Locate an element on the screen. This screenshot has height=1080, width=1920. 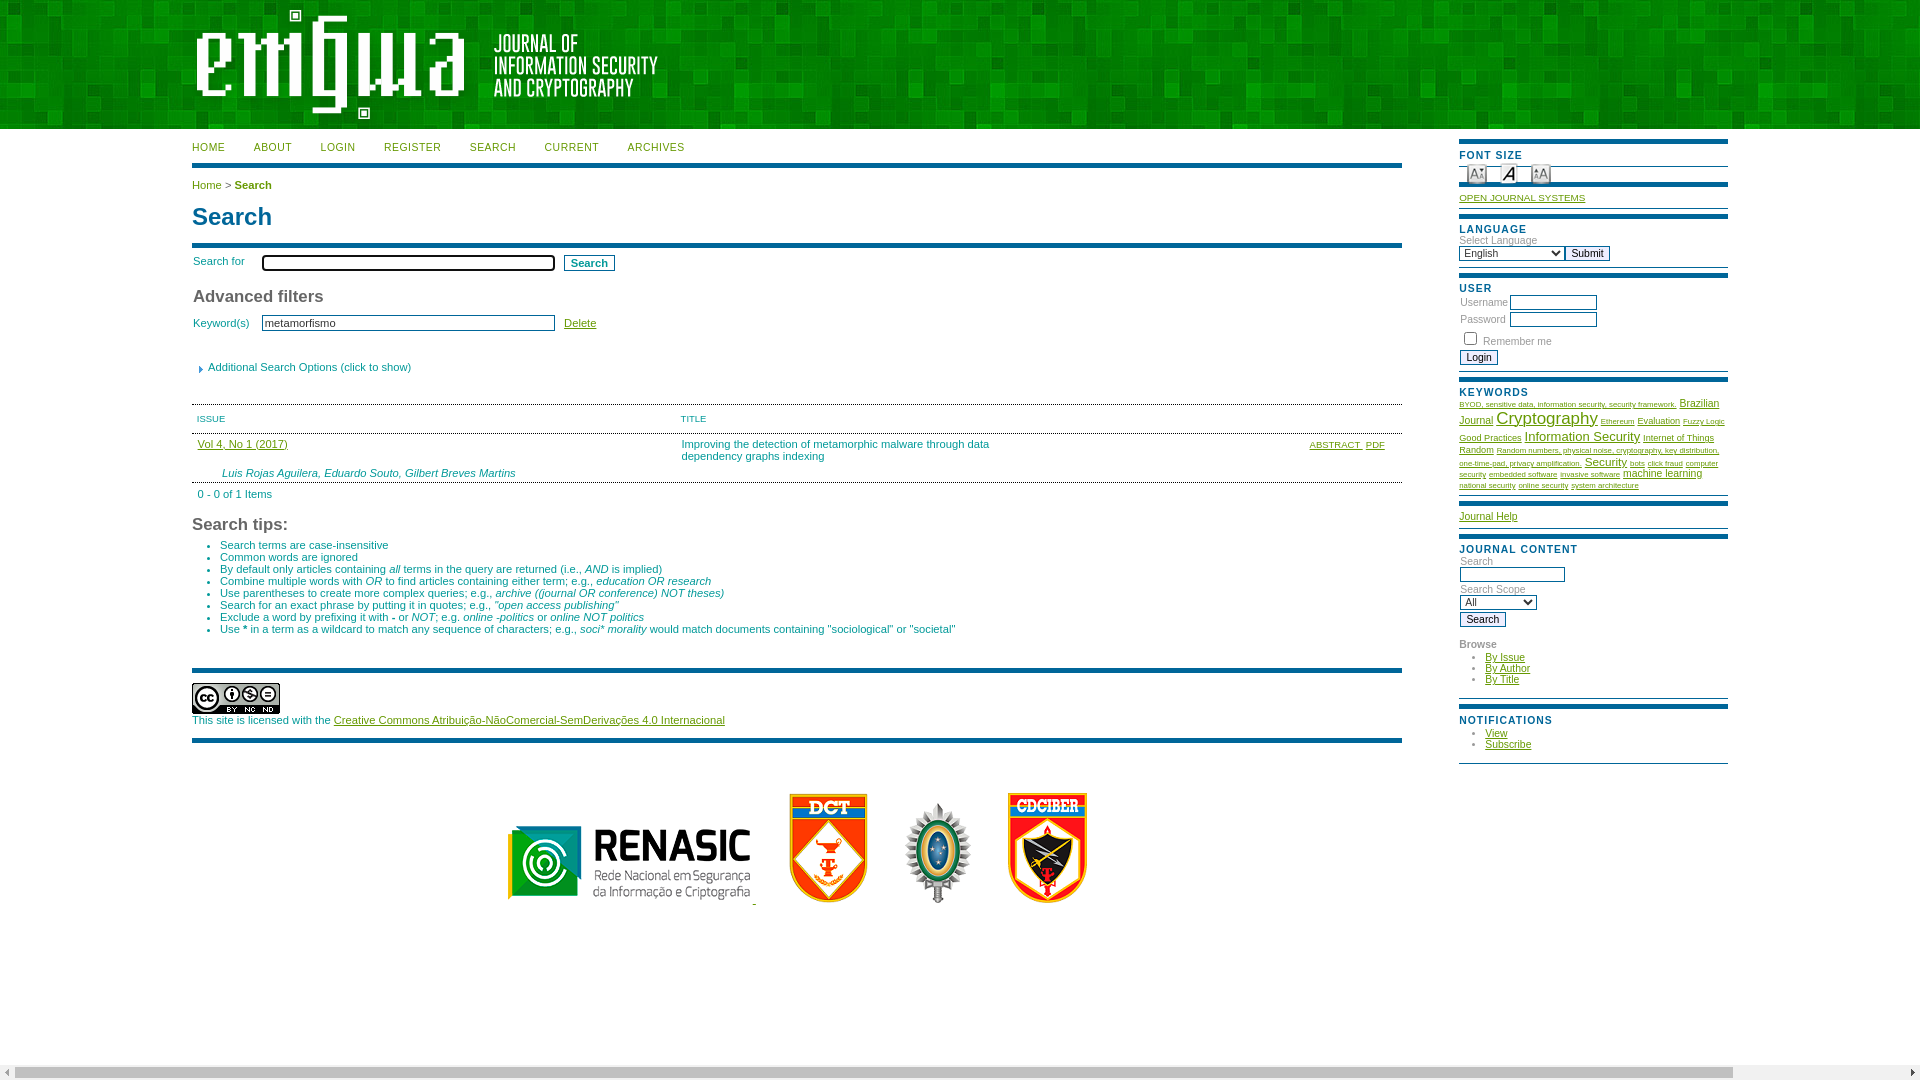
Subscribe is located at coordinates (1508, 744).